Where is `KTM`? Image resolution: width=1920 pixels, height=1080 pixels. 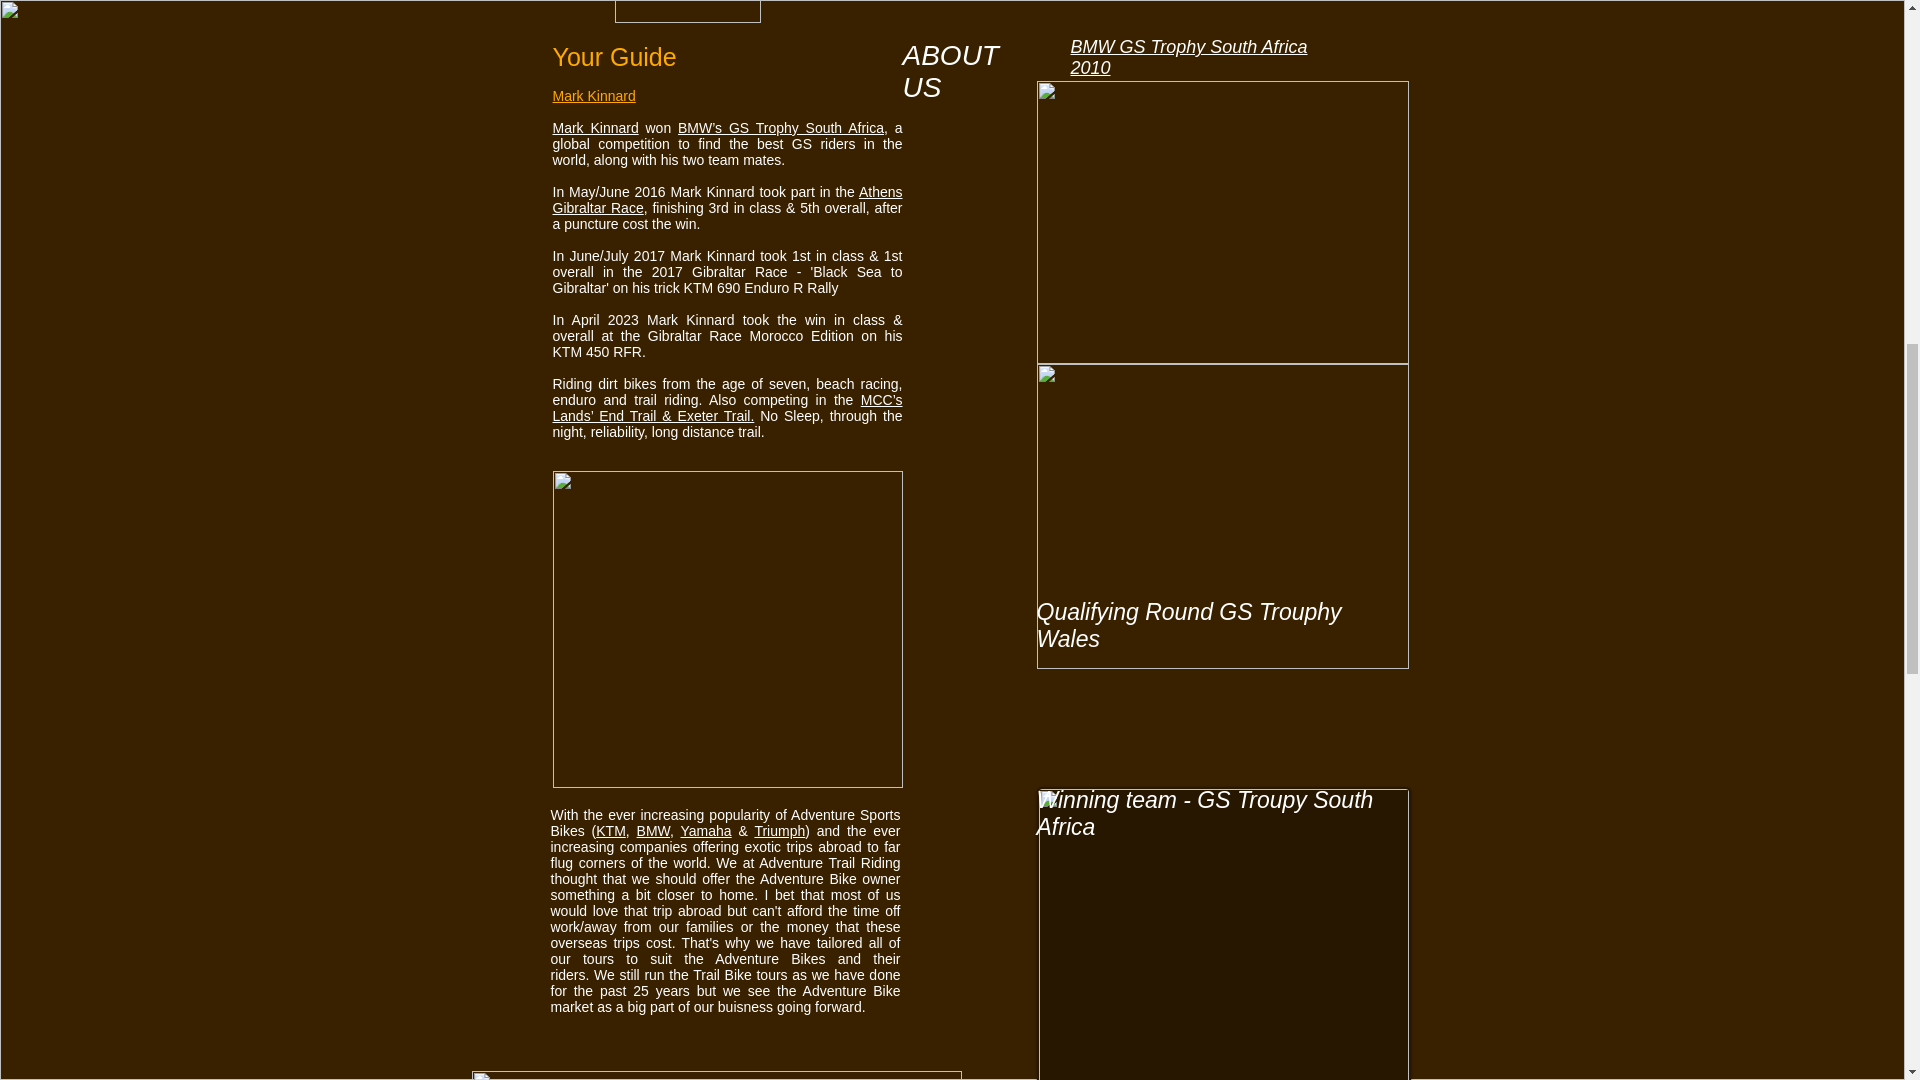 KTM is located at coordinates (610, 830).